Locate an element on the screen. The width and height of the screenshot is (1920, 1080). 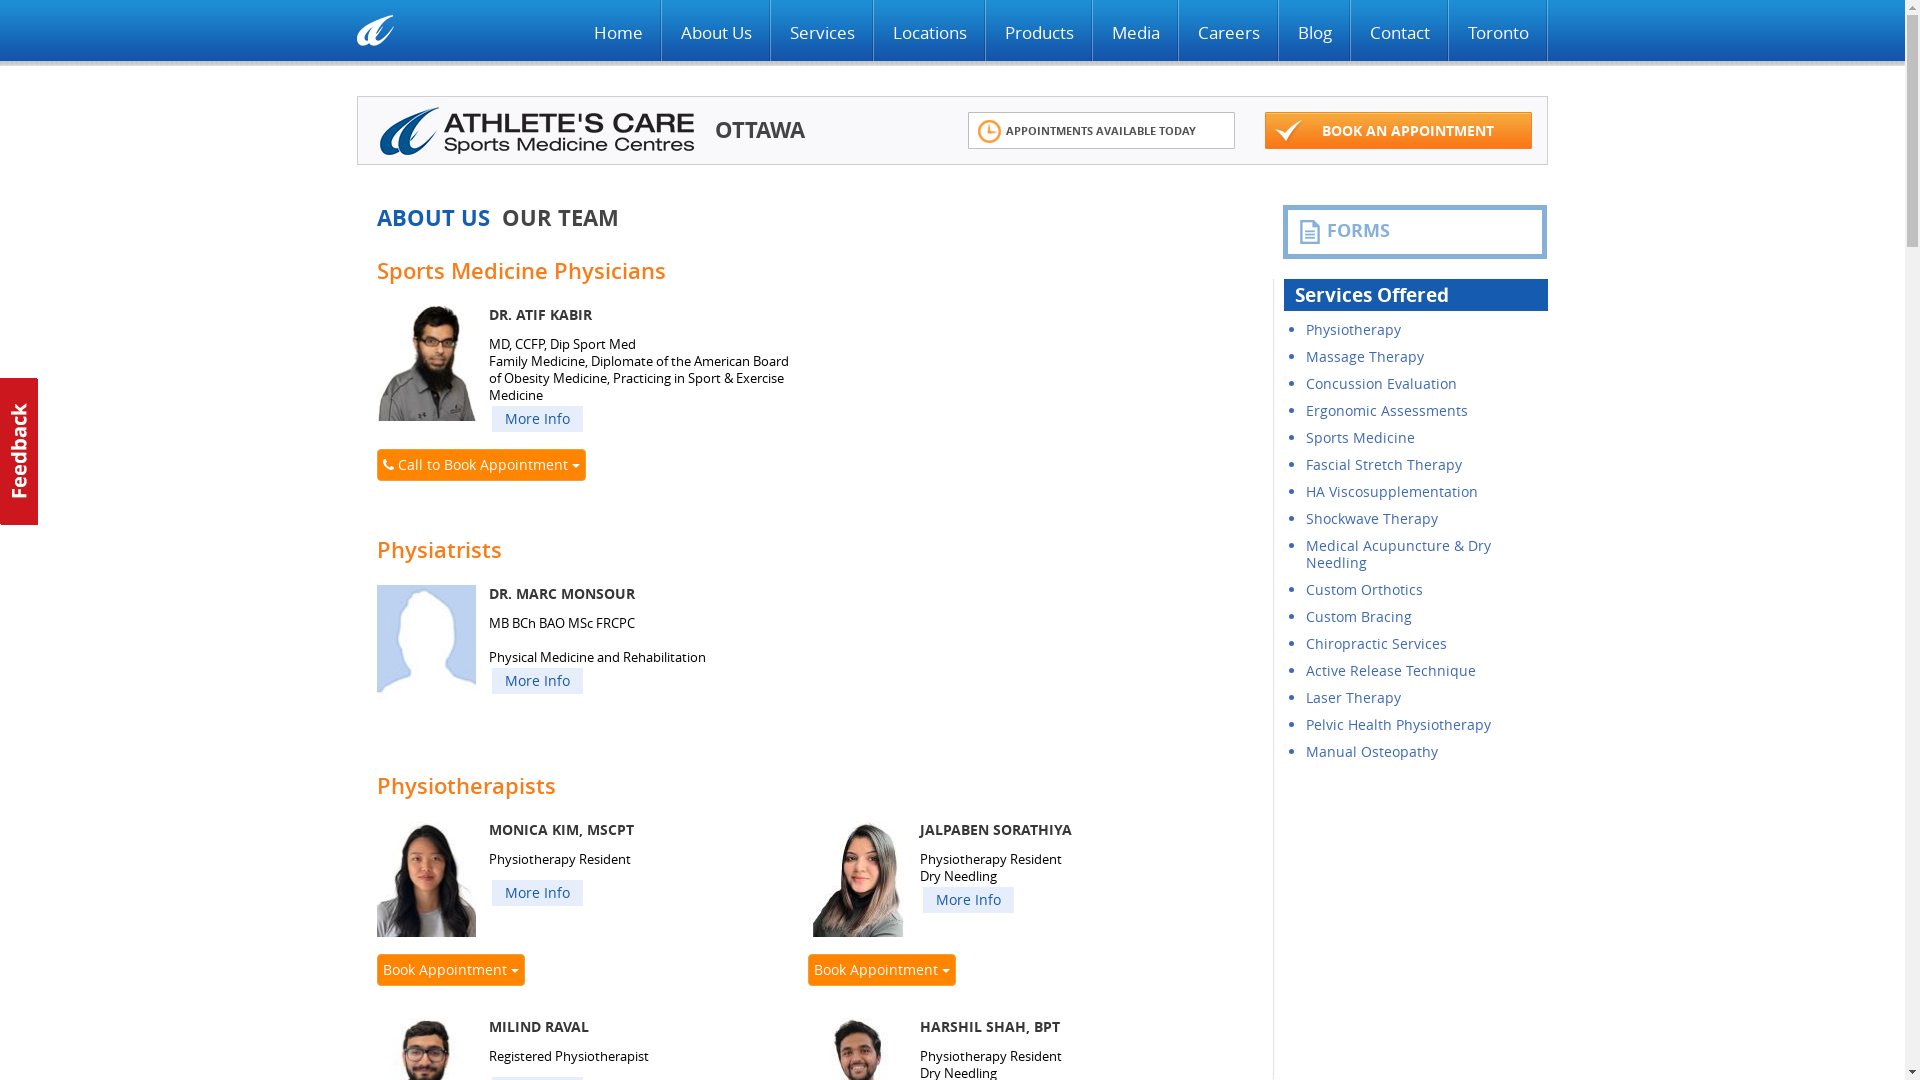
Custom Bracing is located at coordinates (1359, 616).